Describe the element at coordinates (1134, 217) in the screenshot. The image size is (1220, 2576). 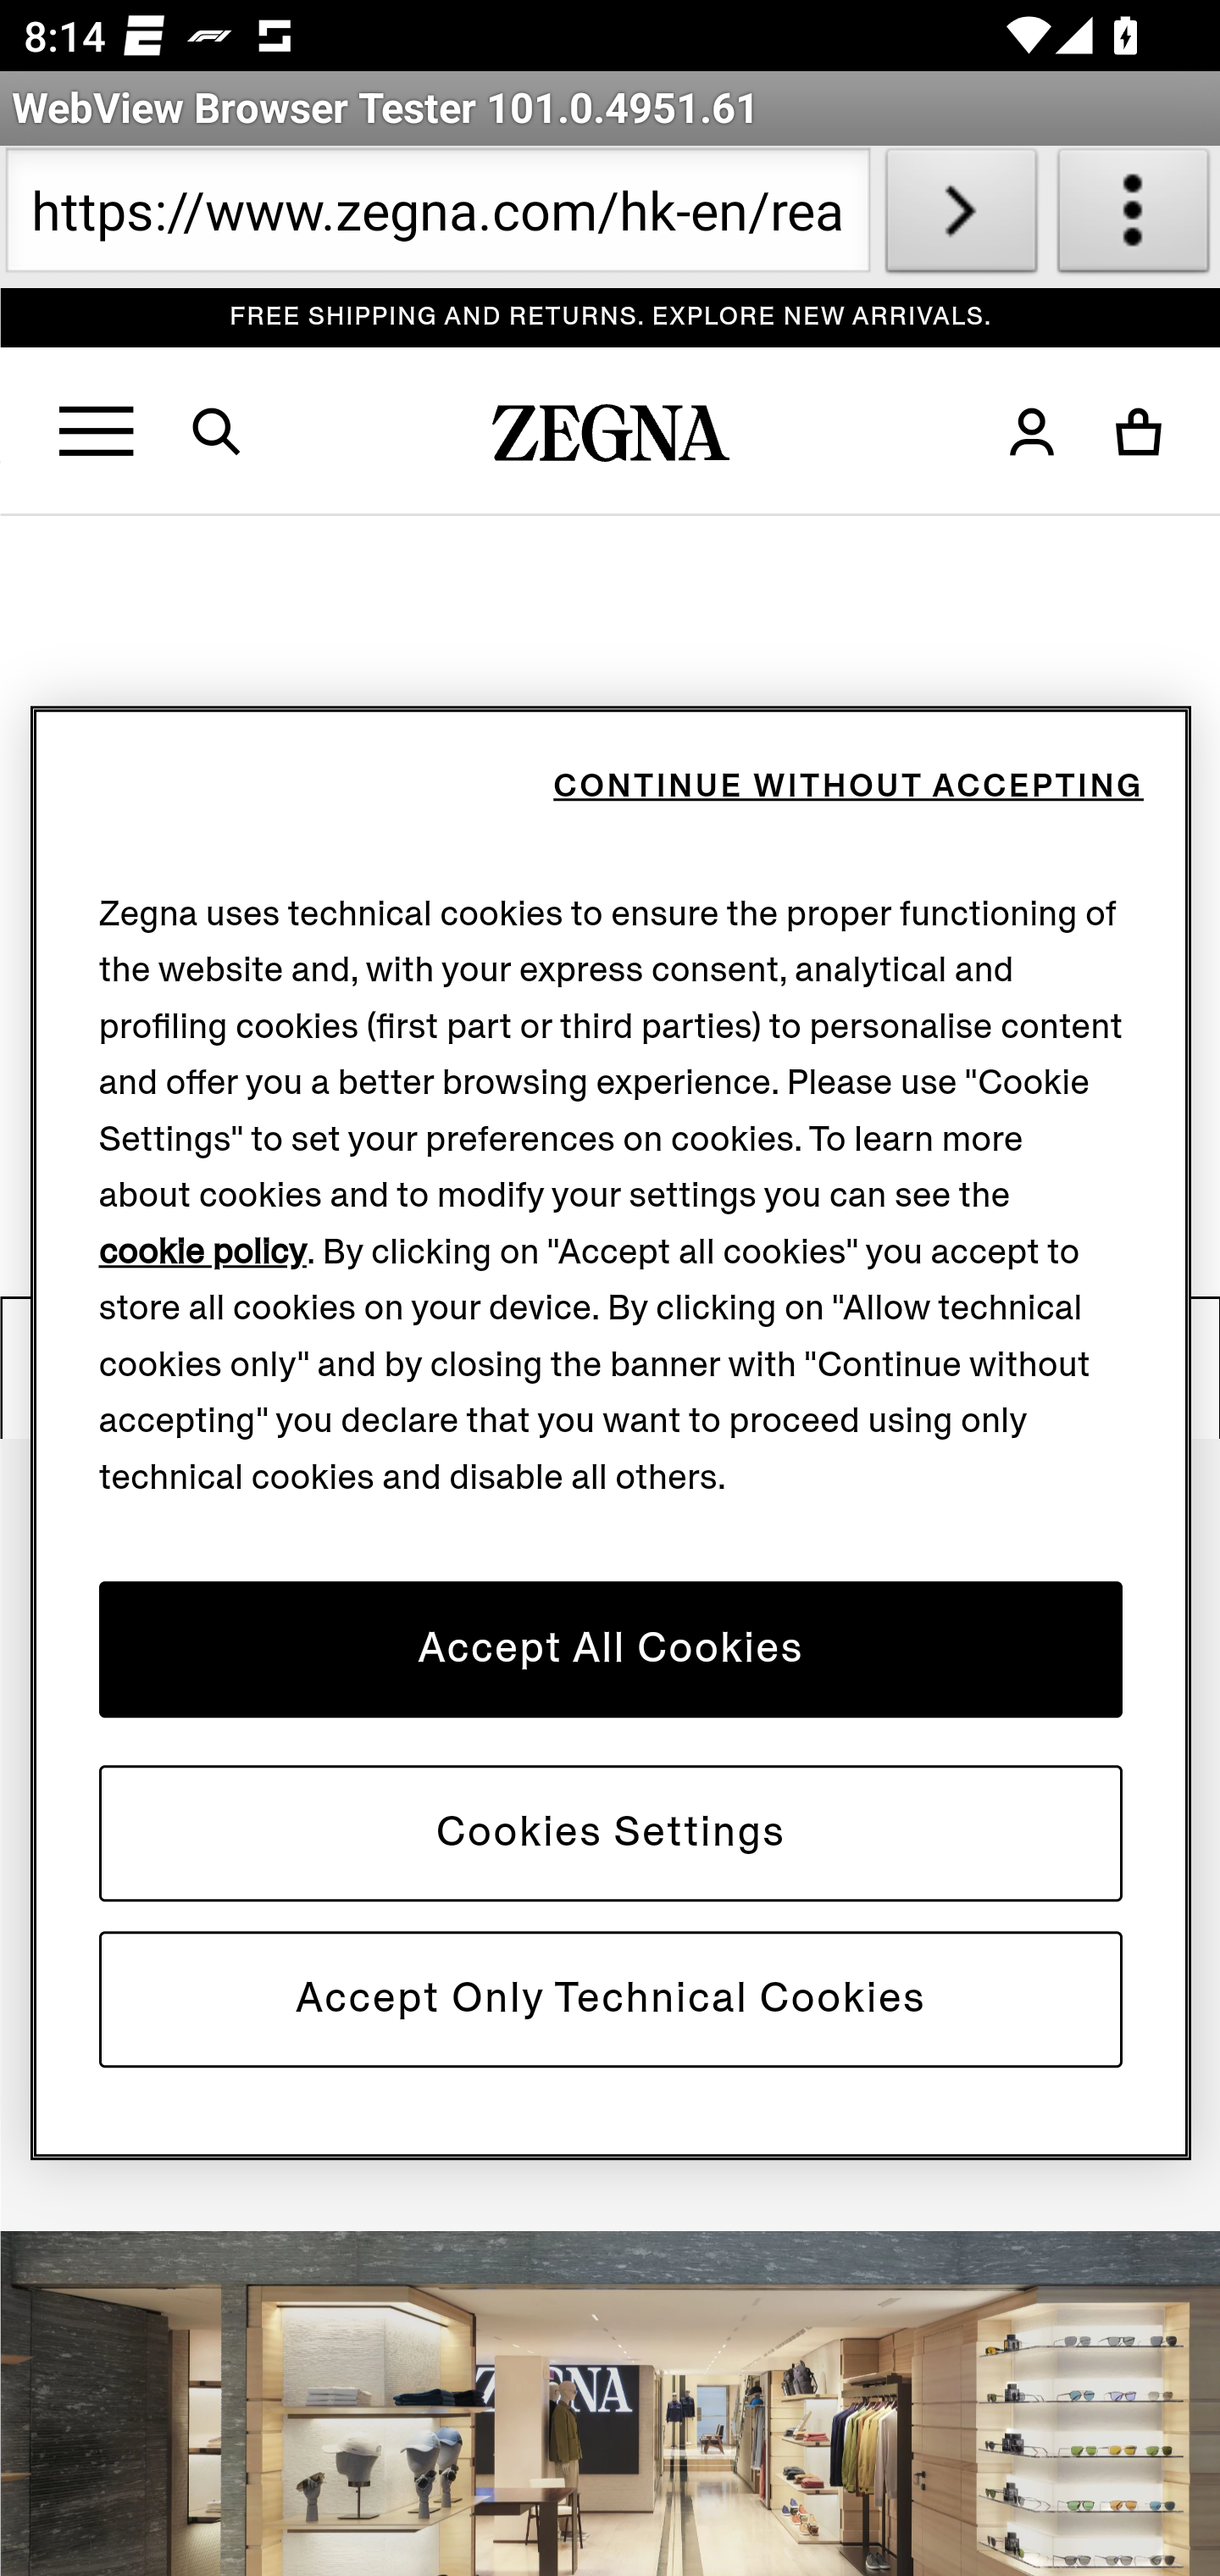
I see `About WebView` at that location.